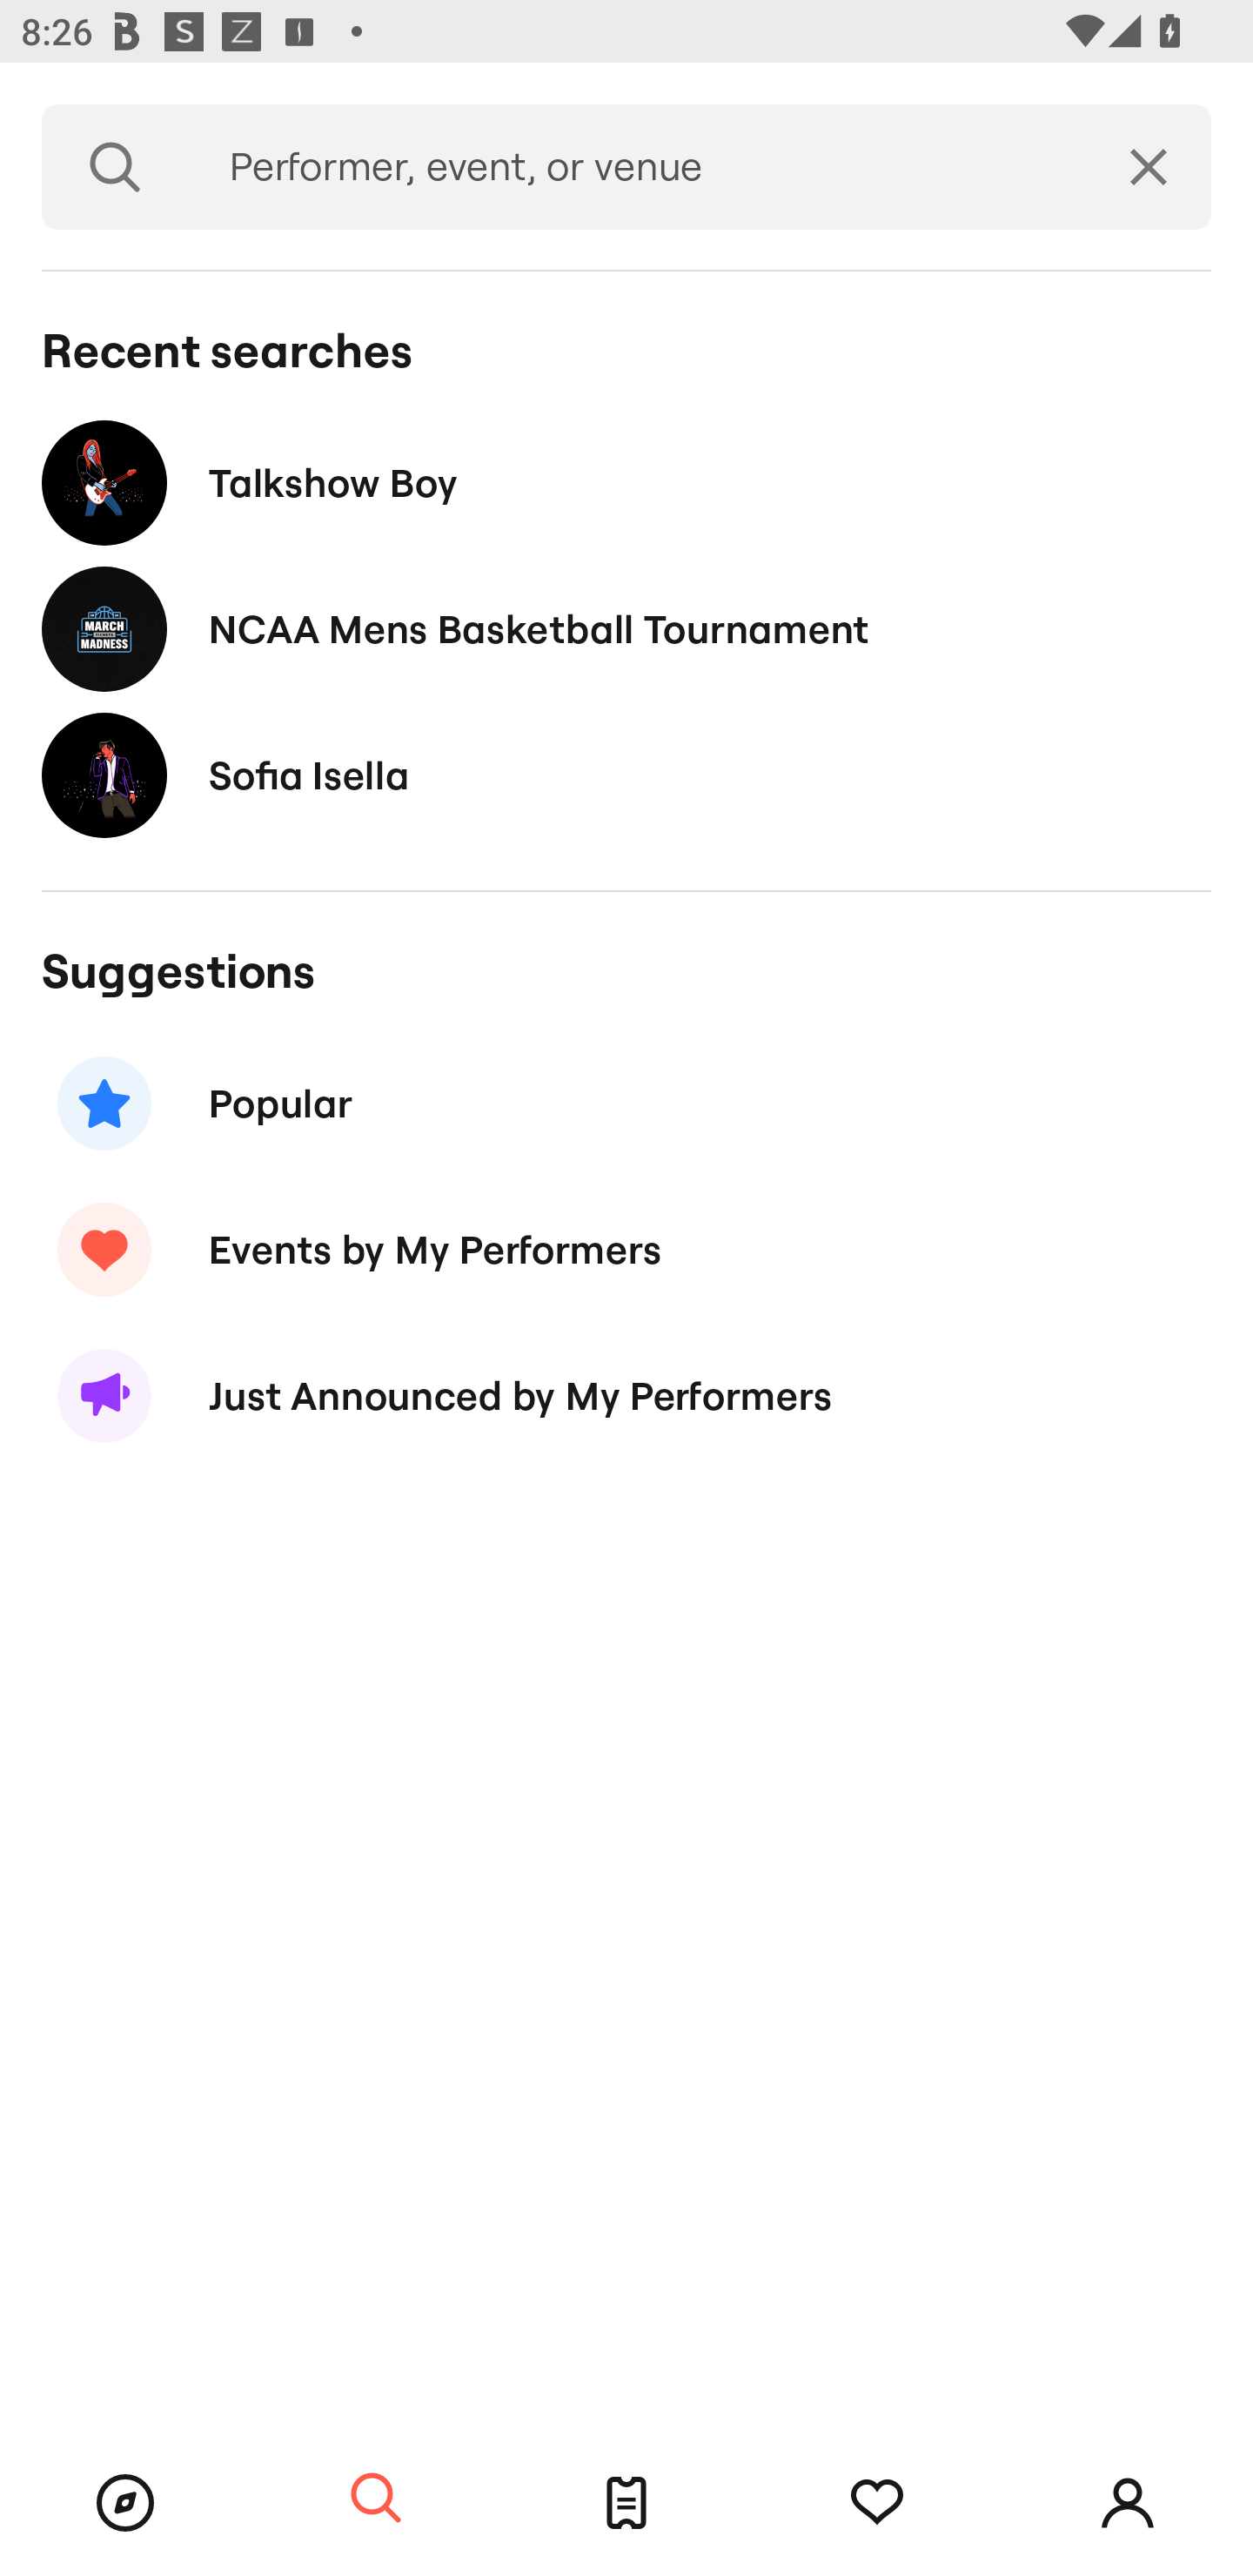 This screenshot has height=2576, width=1253. I want to click on Tracking, so click(877, 2503).